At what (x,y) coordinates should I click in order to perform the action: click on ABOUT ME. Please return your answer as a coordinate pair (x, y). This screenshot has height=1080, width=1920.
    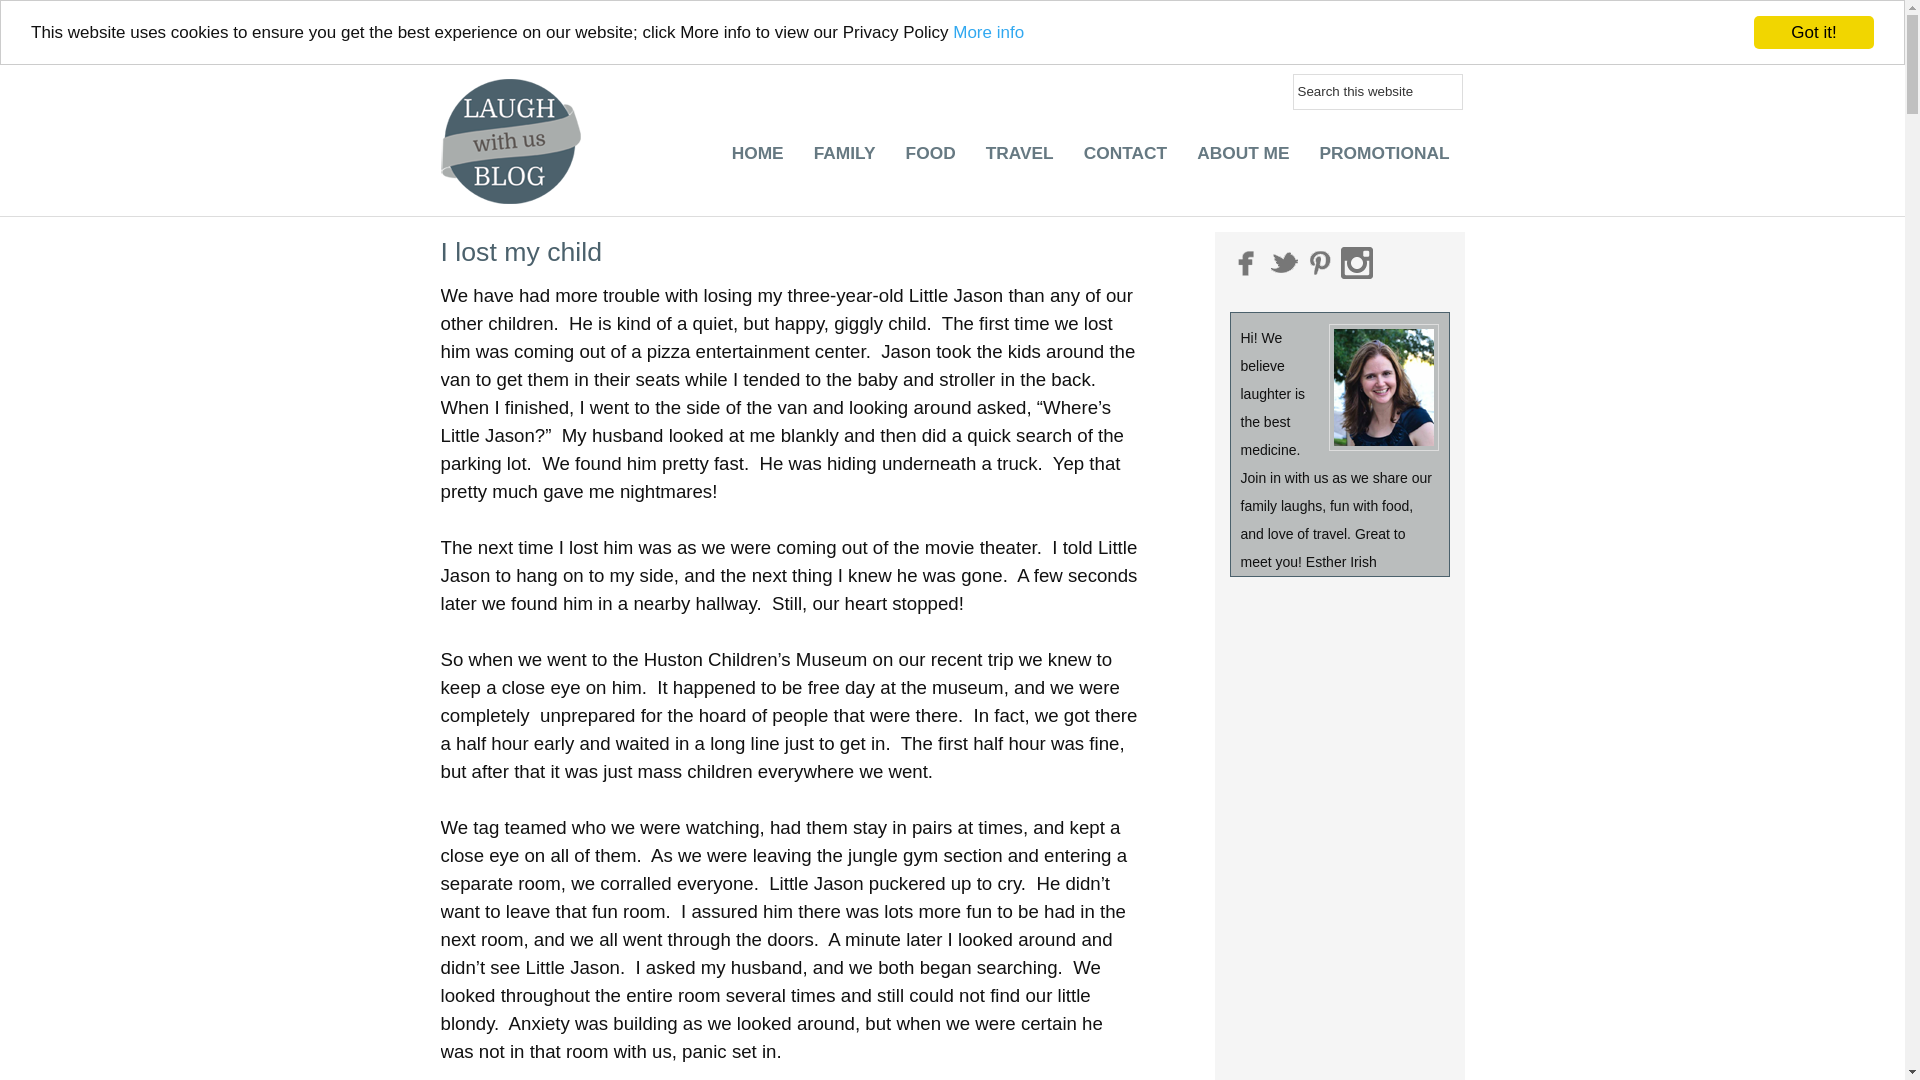
    Looking at the image, I should click on (1242, 158).